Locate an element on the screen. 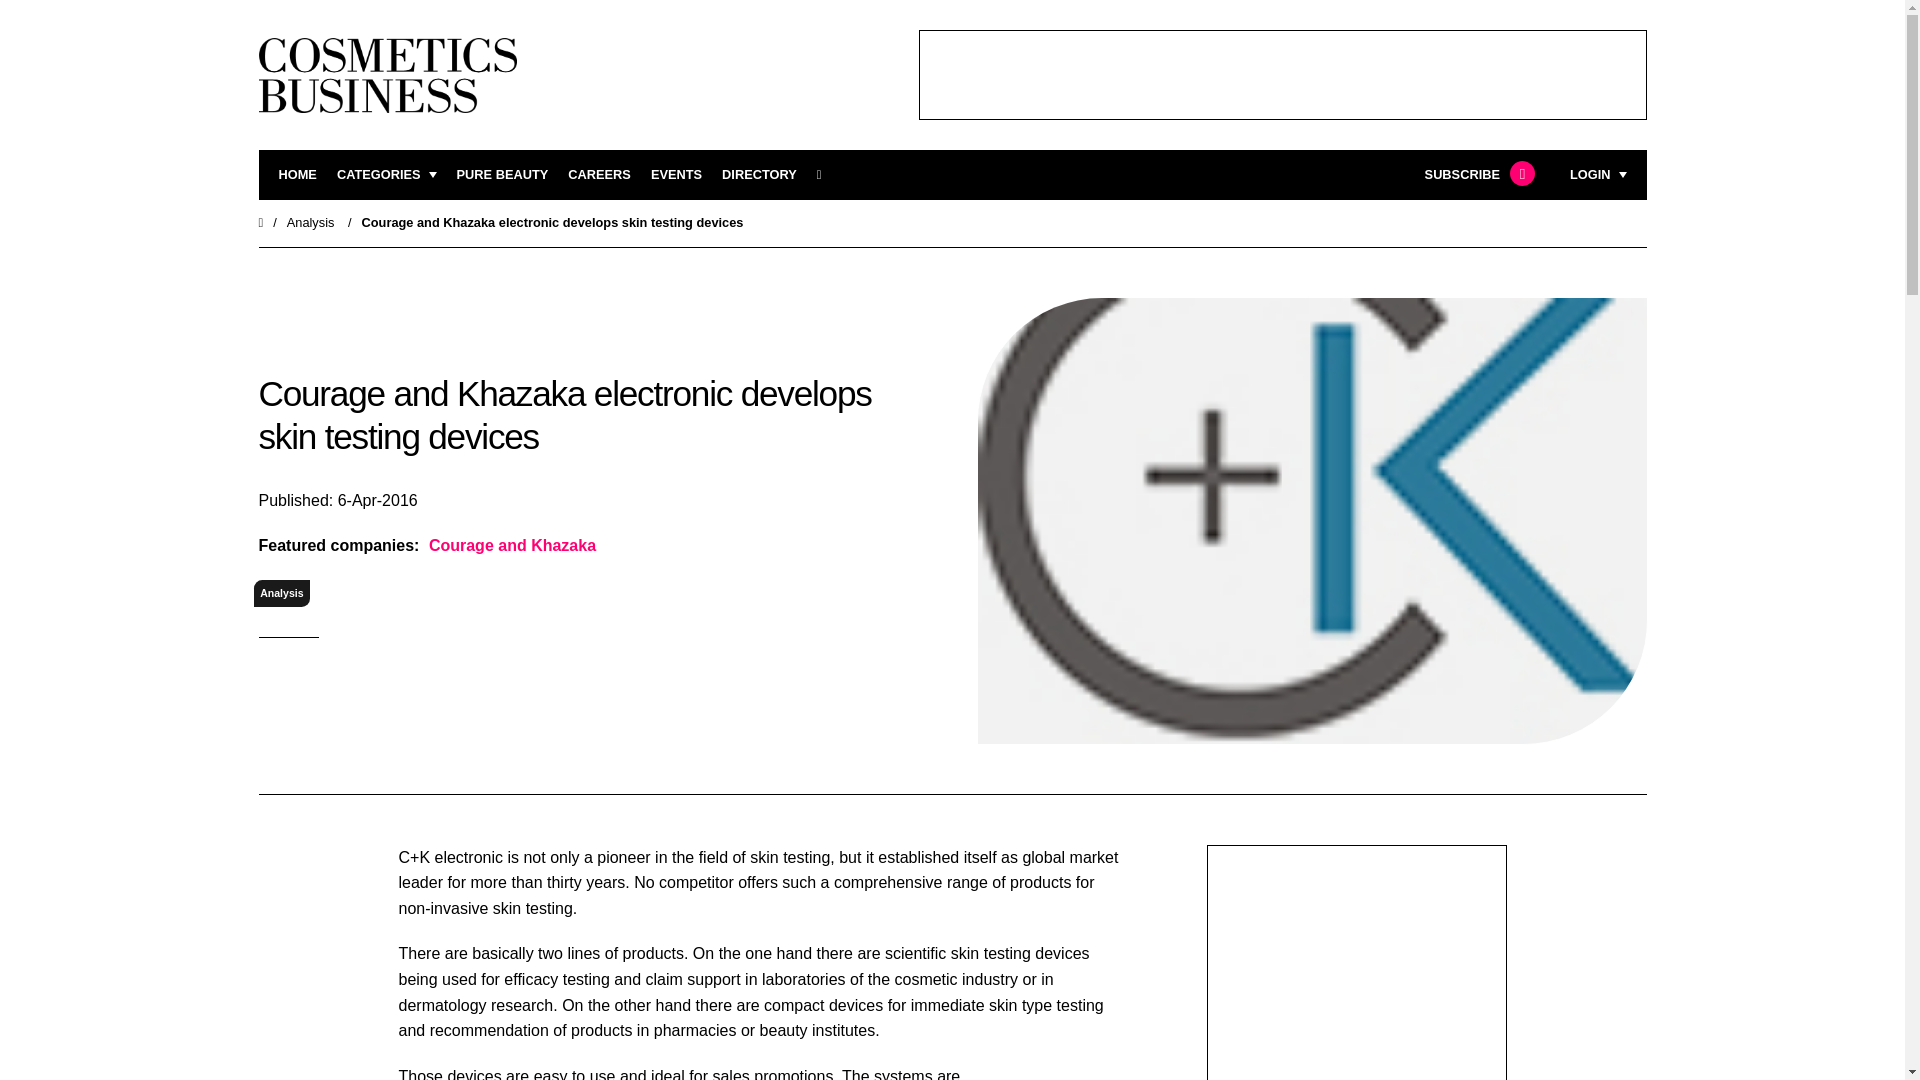 Image resolution: width=1920 pixels, height=1080 pixels. DIRECTORY is located at coordinates (758, 175).